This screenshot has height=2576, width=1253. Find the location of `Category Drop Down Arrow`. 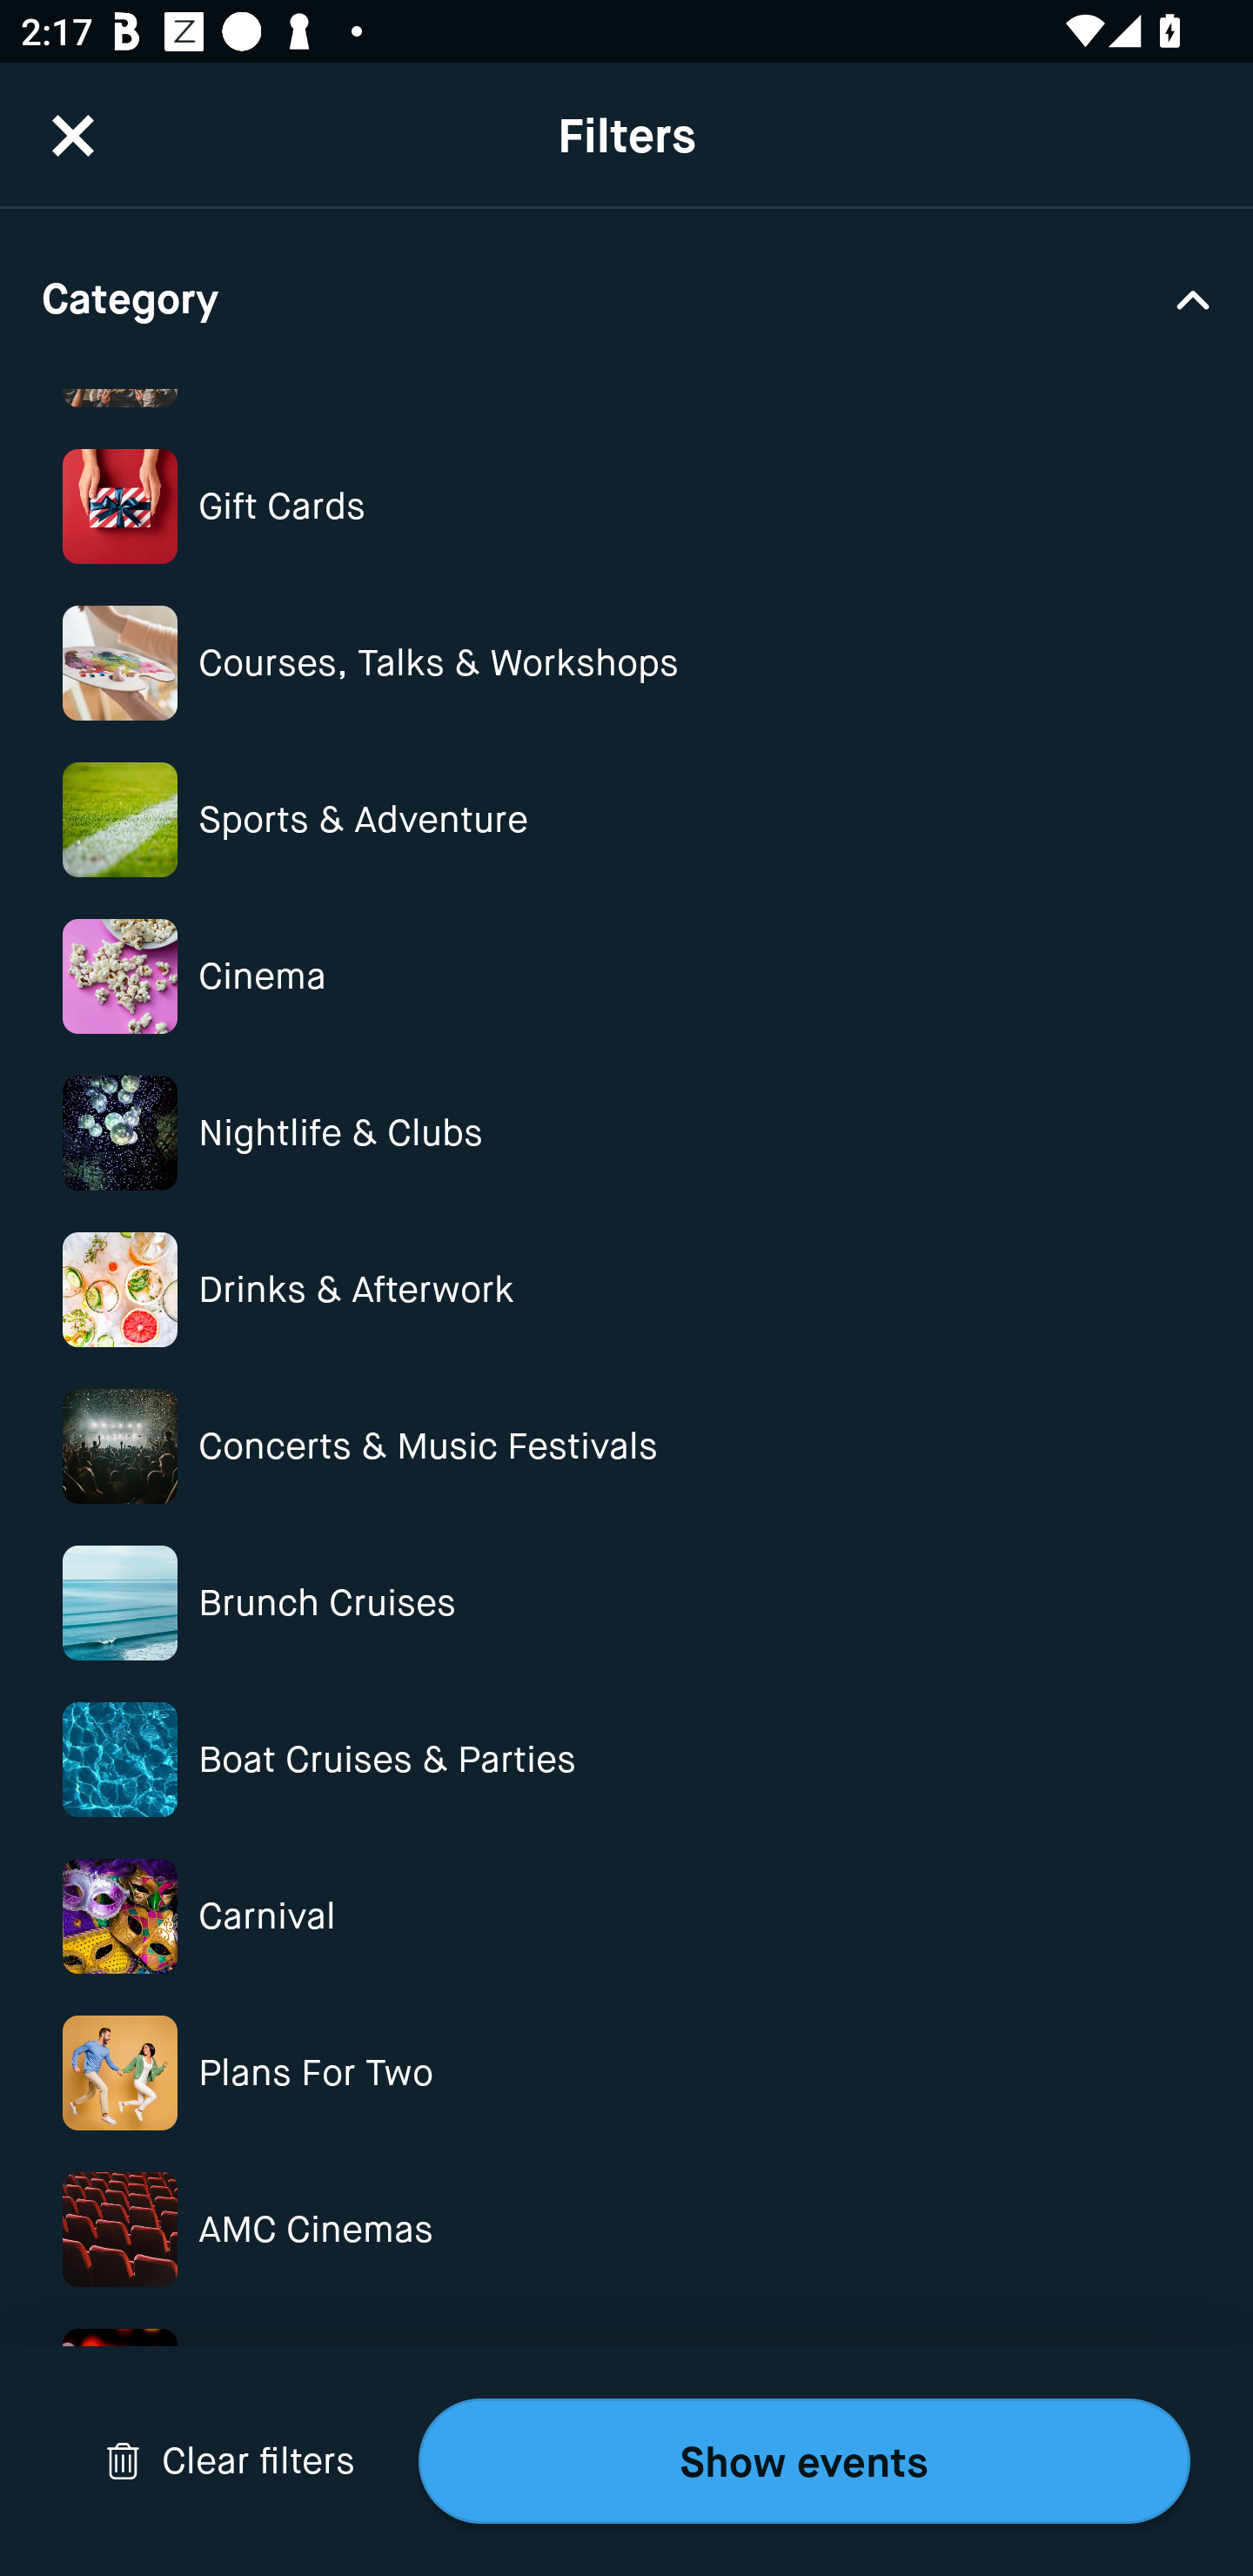

Category Drop Down Arrow is located at coordinates (626, 298).